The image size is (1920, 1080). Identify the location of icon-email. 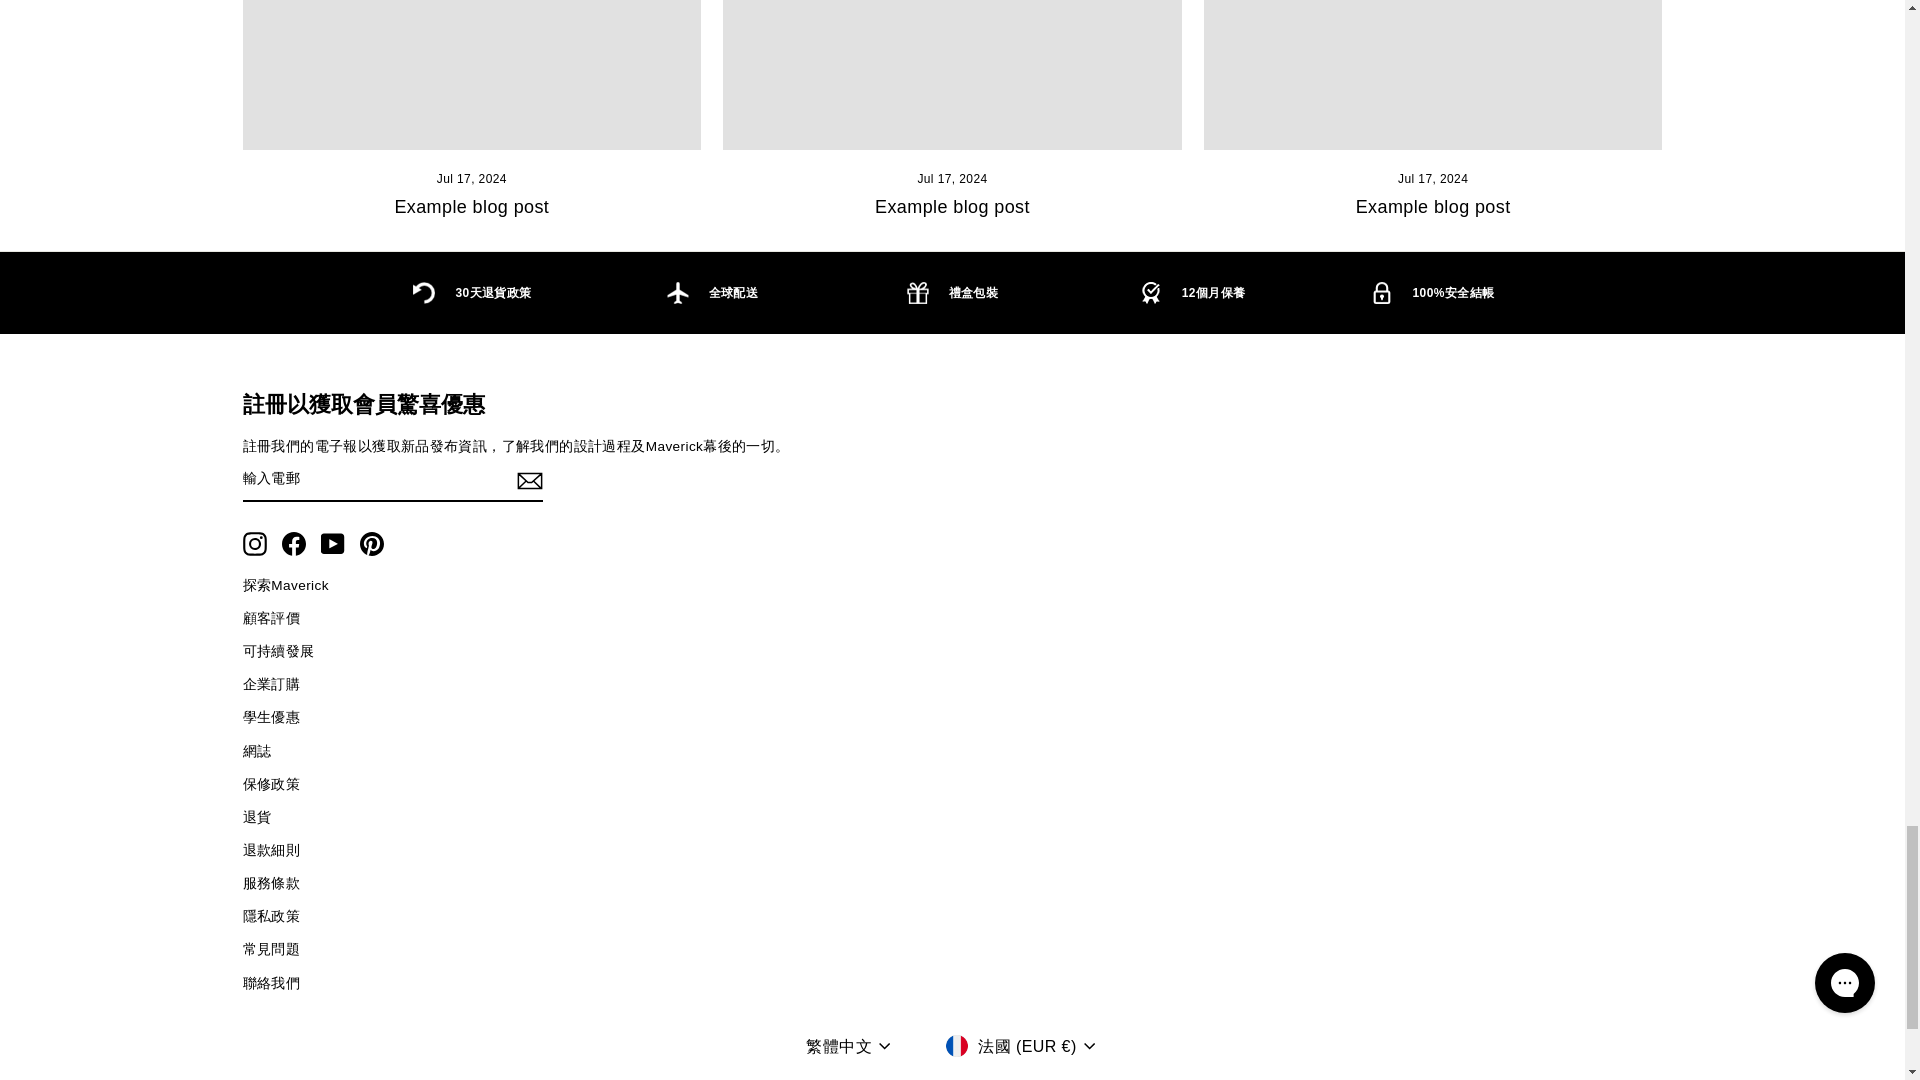
(528, 480).